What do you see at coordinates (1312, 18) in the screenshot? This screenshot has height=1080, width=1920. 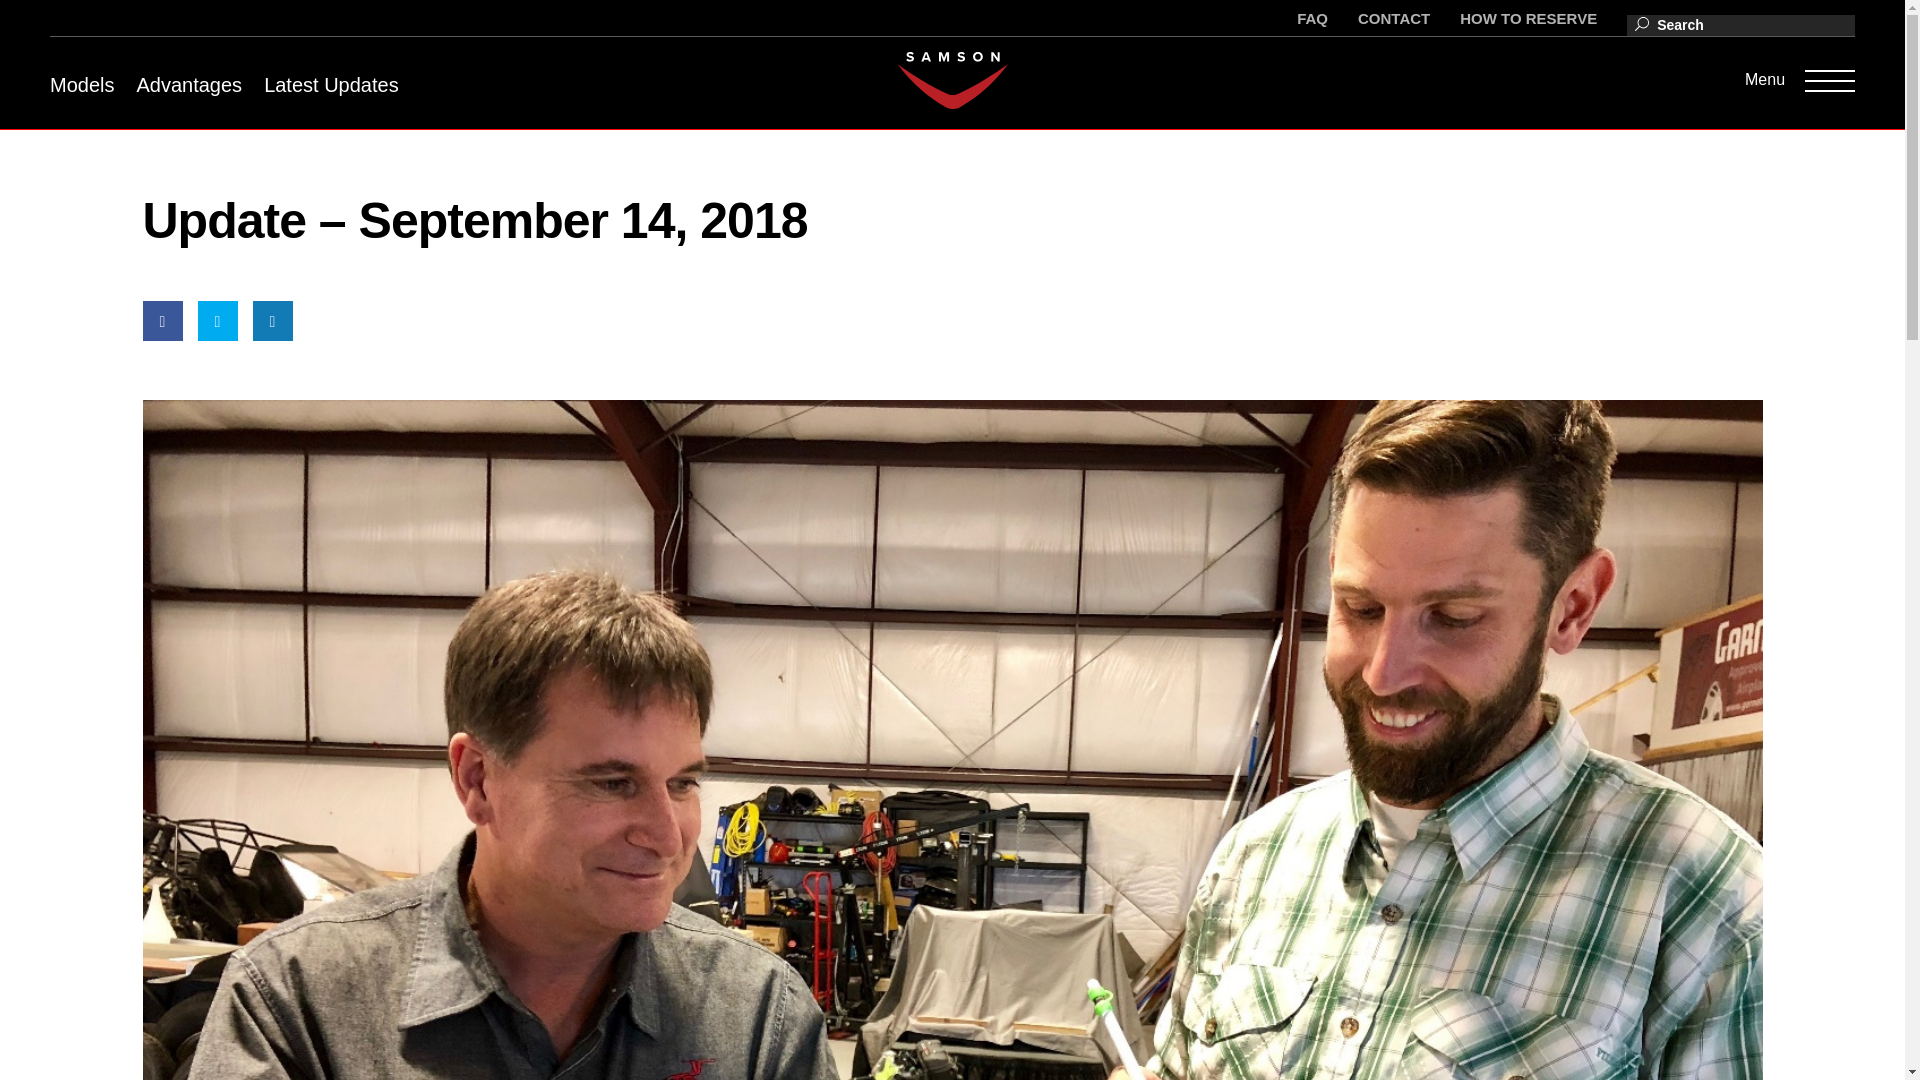 I see `FAQ` at bounding box center [1312, 18].